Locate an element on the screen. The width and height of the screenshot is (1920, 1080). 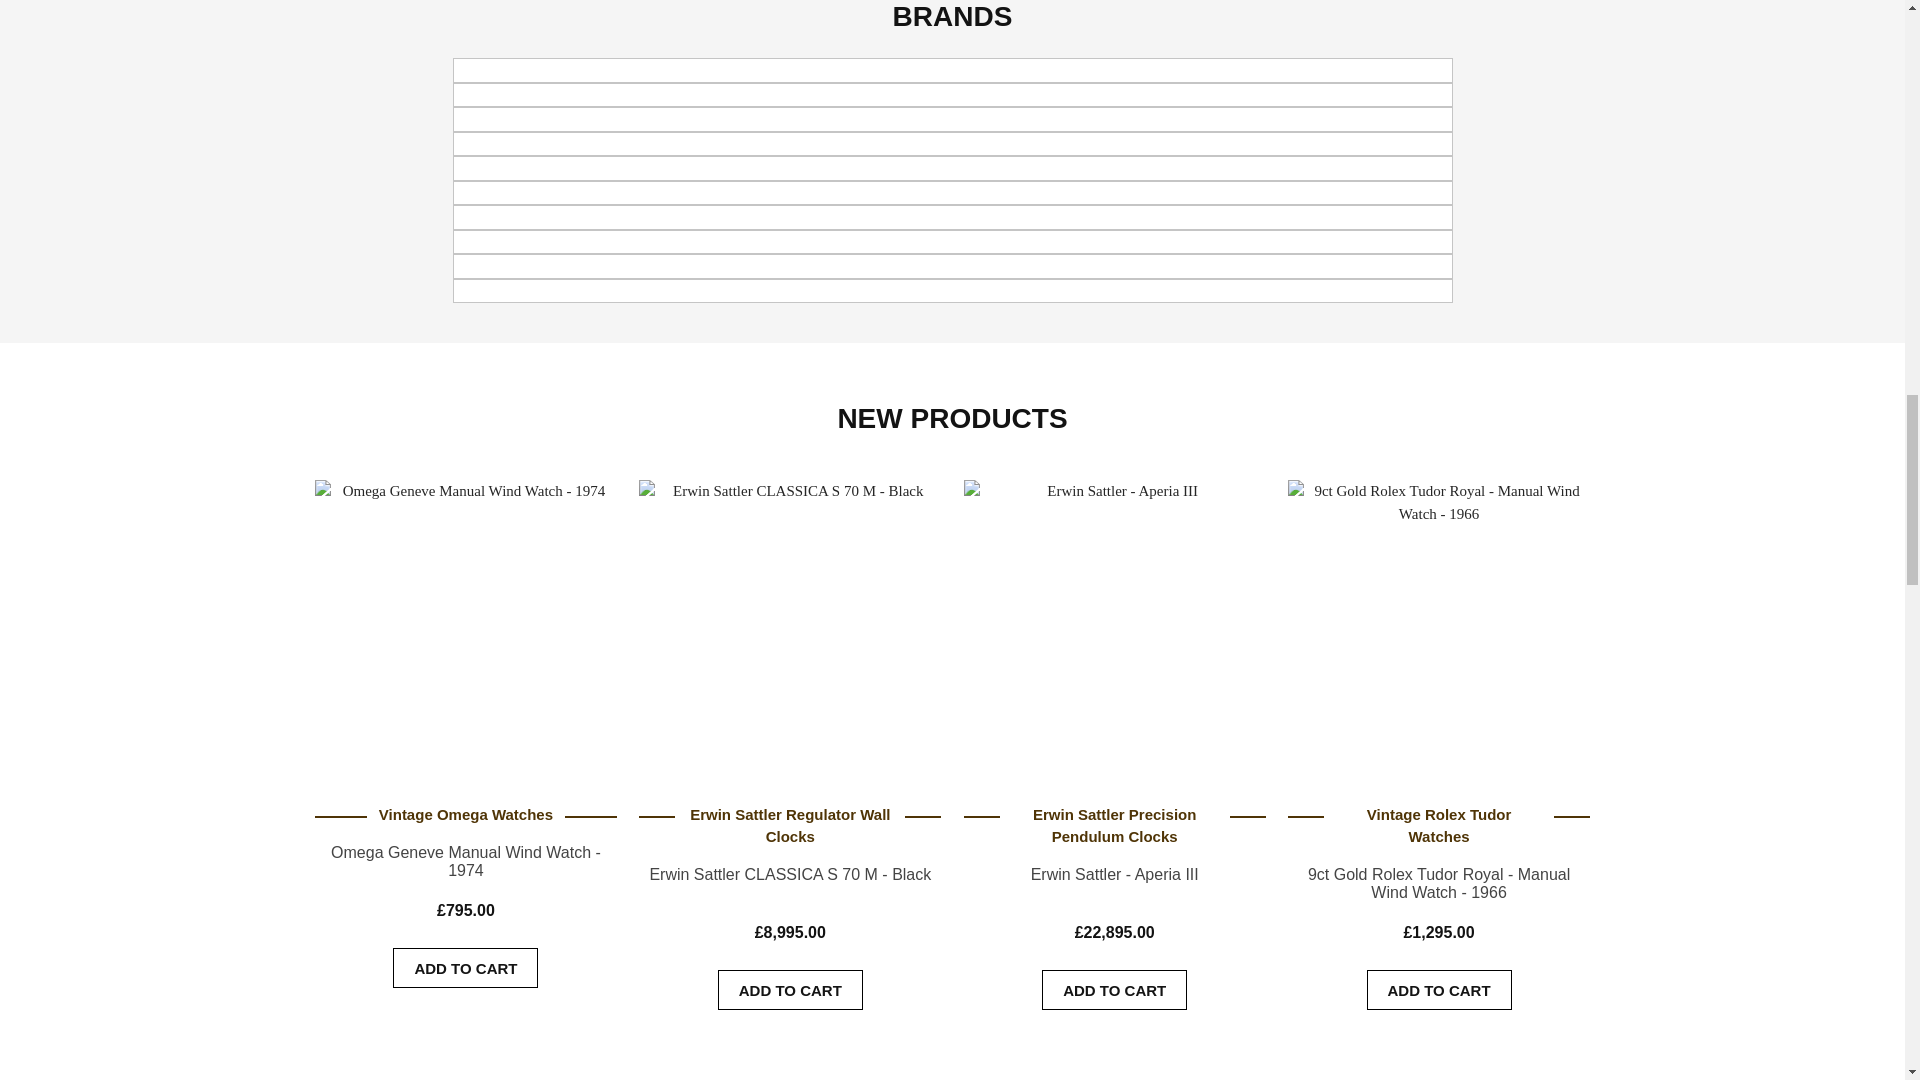
Omega Geneve Manual Wind Watch - 1974 is located at coordinates (465, 618).